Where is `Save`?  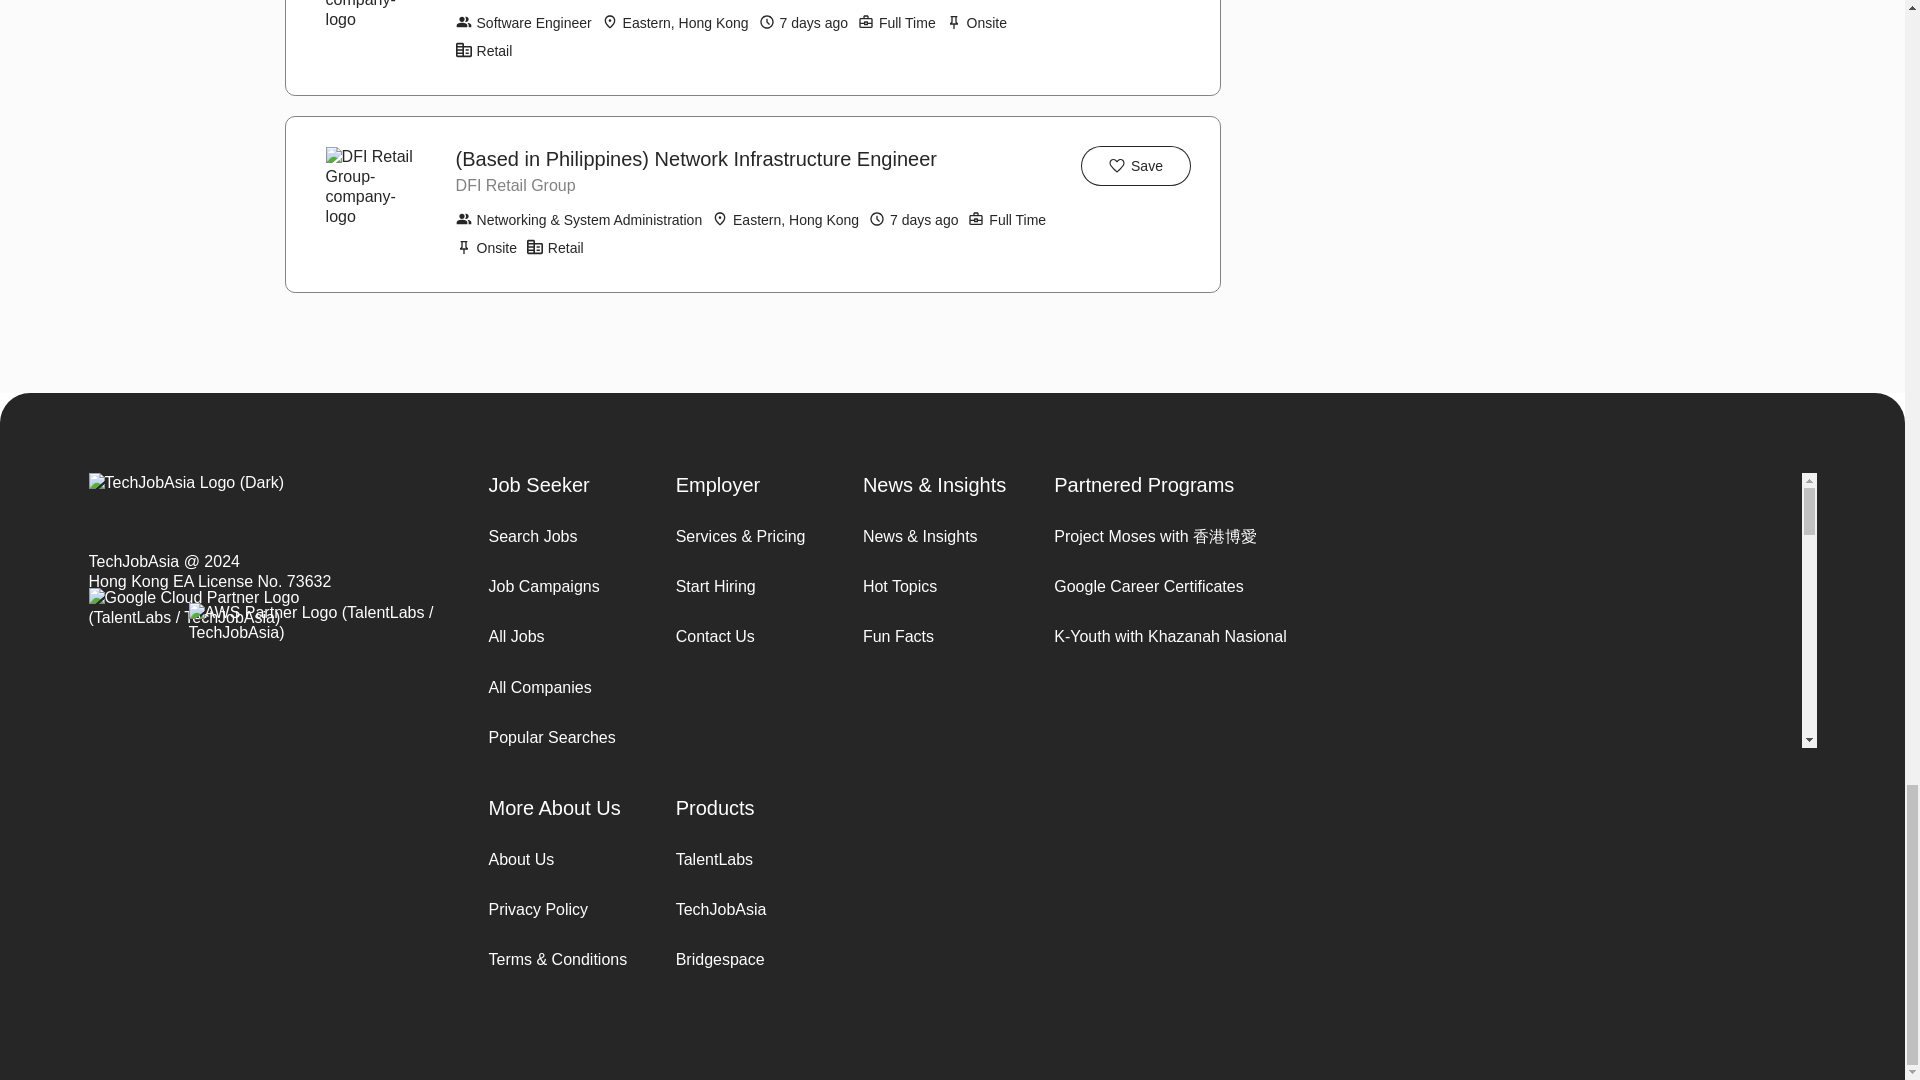
Save is located at coordinates (1136, 165).